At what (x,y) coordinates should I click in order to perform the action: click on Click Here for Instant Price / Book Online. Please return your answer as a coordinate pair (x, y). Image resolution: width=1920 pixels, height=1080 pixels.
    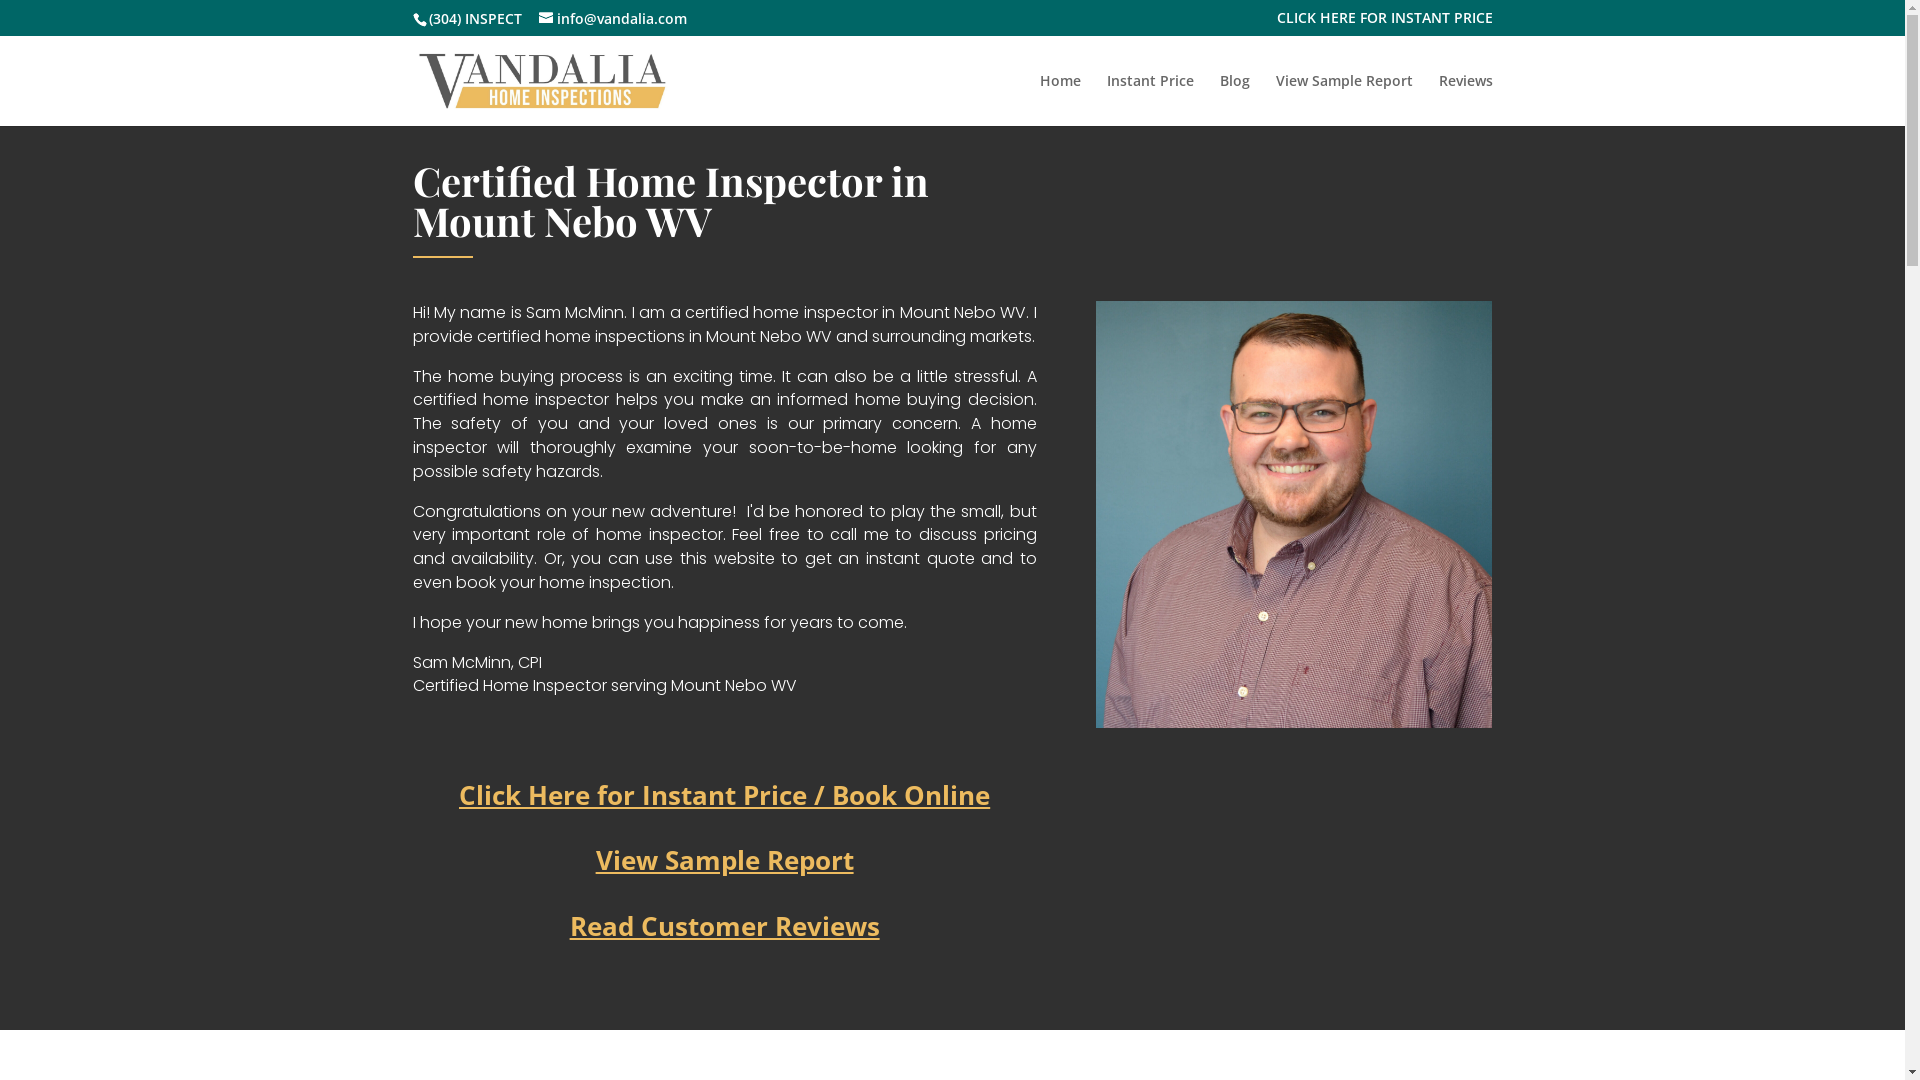
    Looking at the image, I should click on (724, 795).